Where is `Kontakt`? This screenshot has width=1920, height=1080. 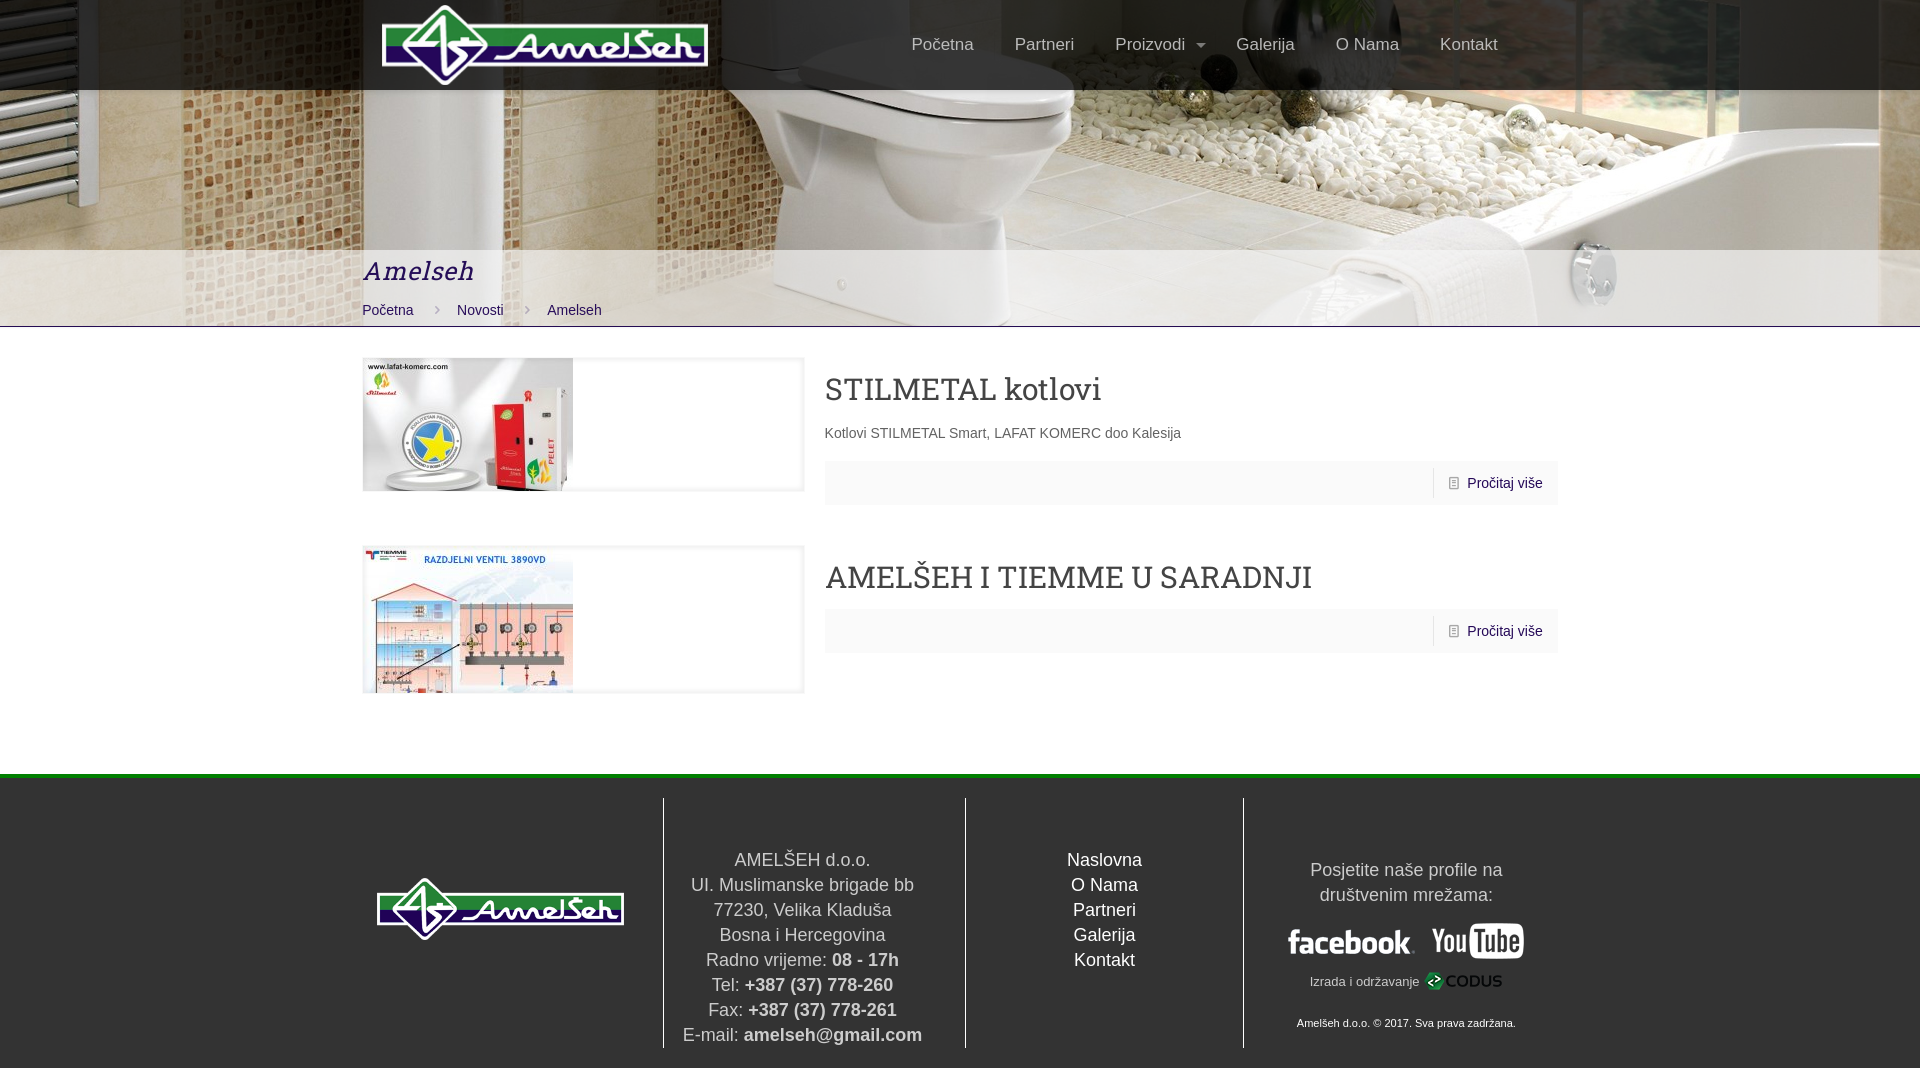
Kontakt is located at coordinates (1469, 45).